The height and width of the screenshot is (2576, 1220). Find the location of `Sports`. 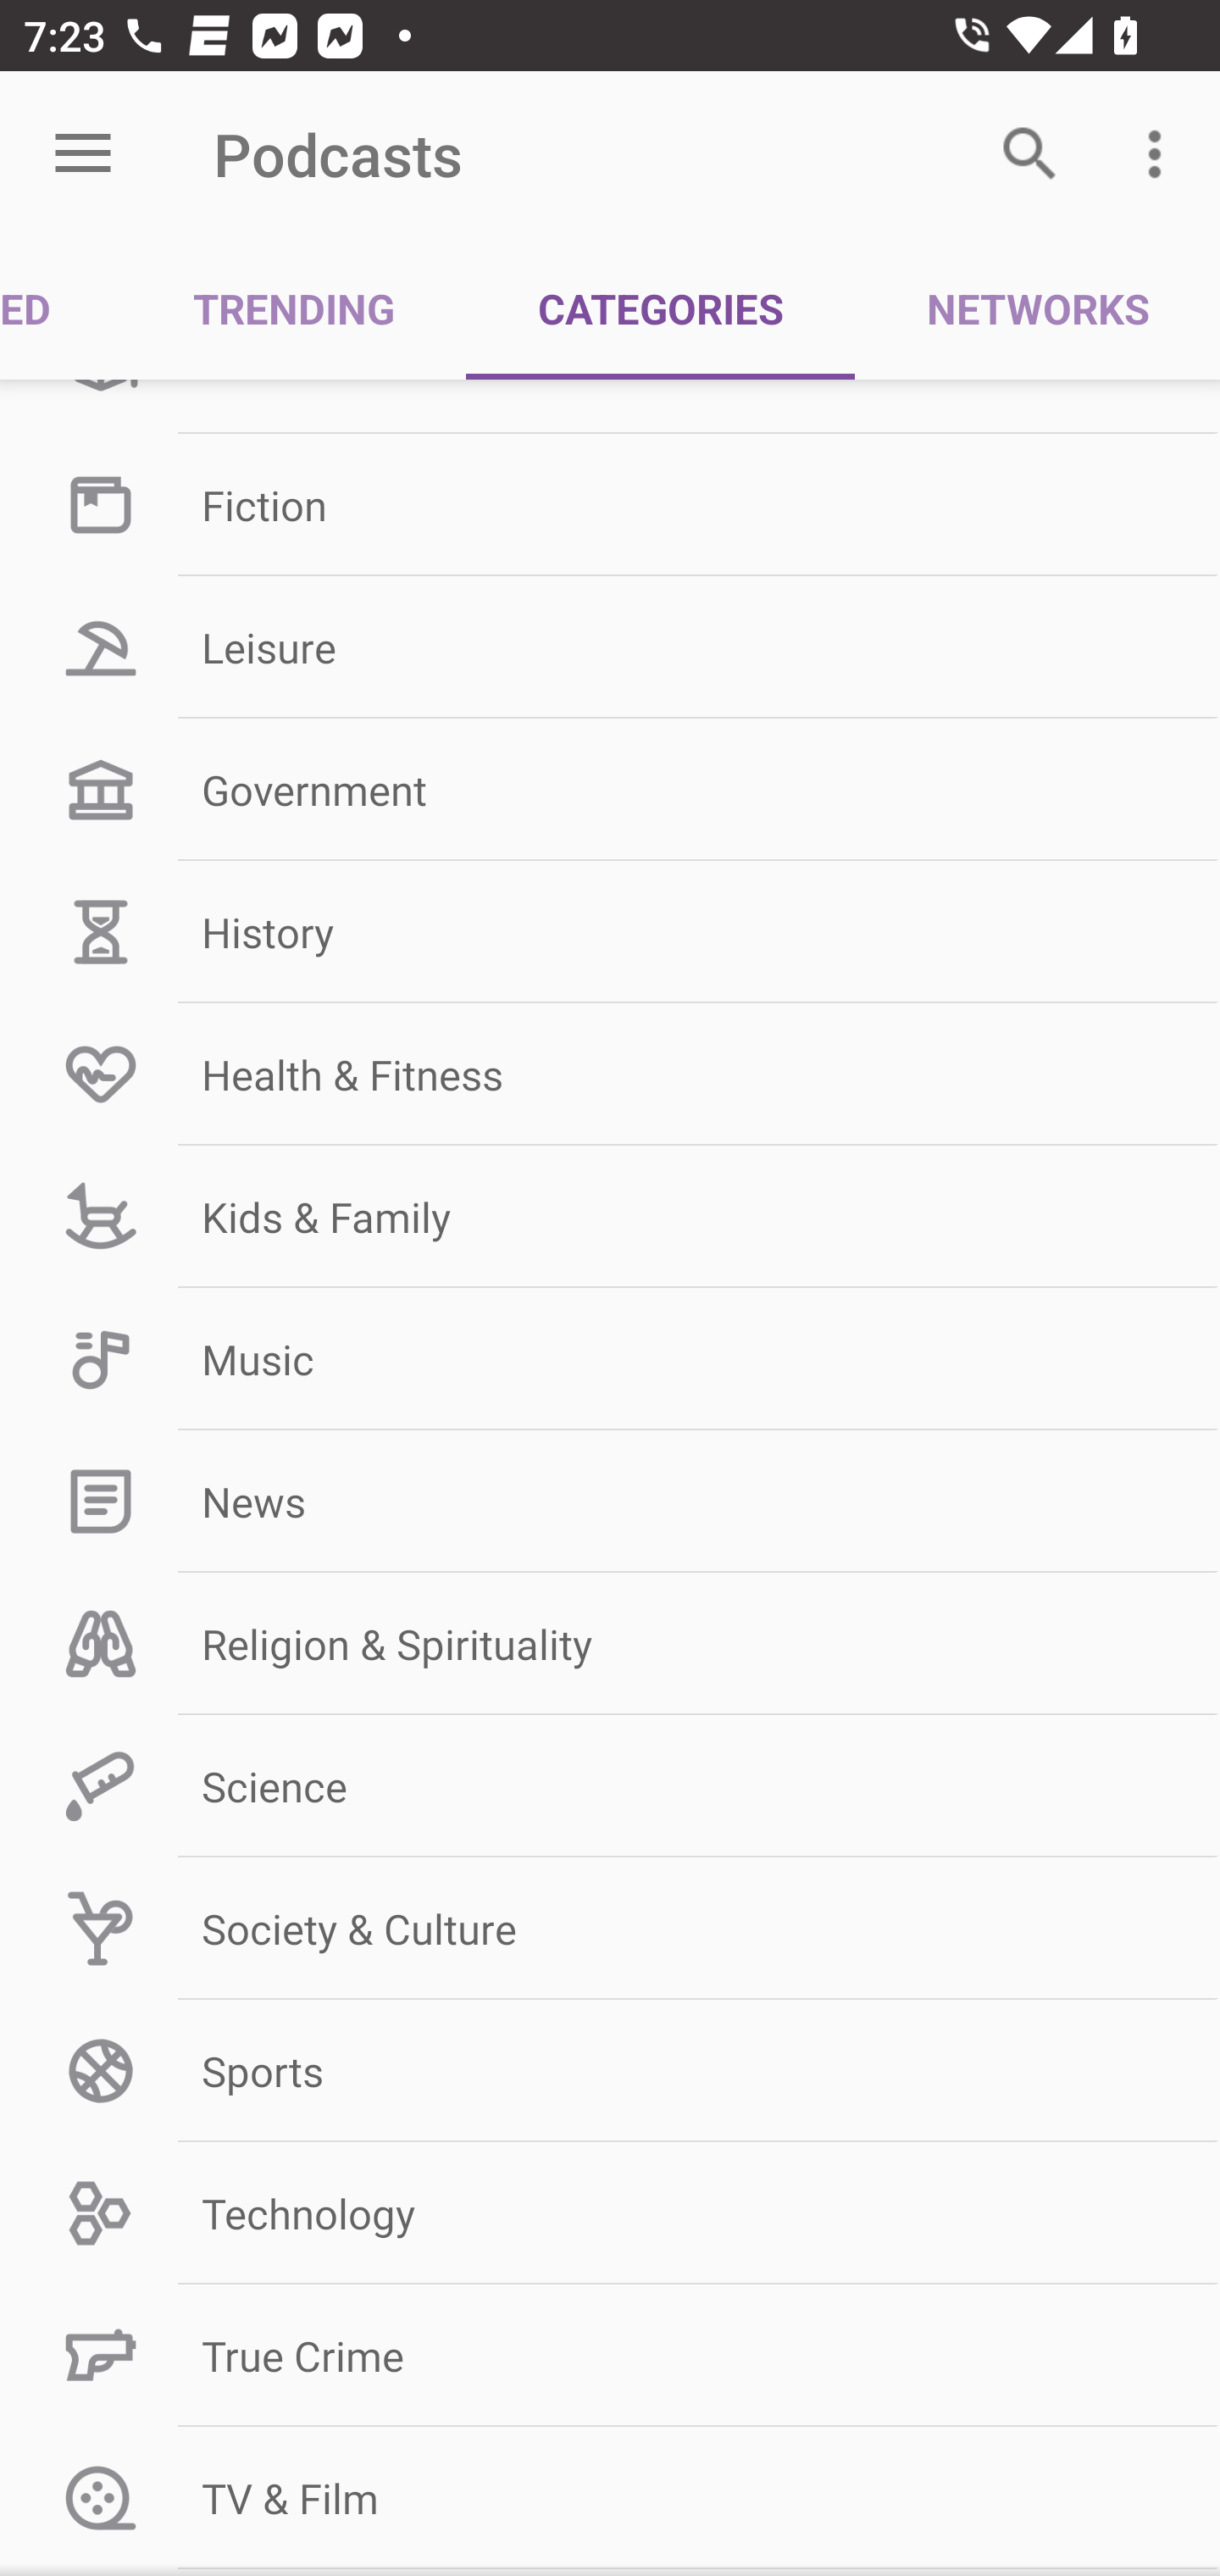

Sports is located at coordinates (610, 2071).